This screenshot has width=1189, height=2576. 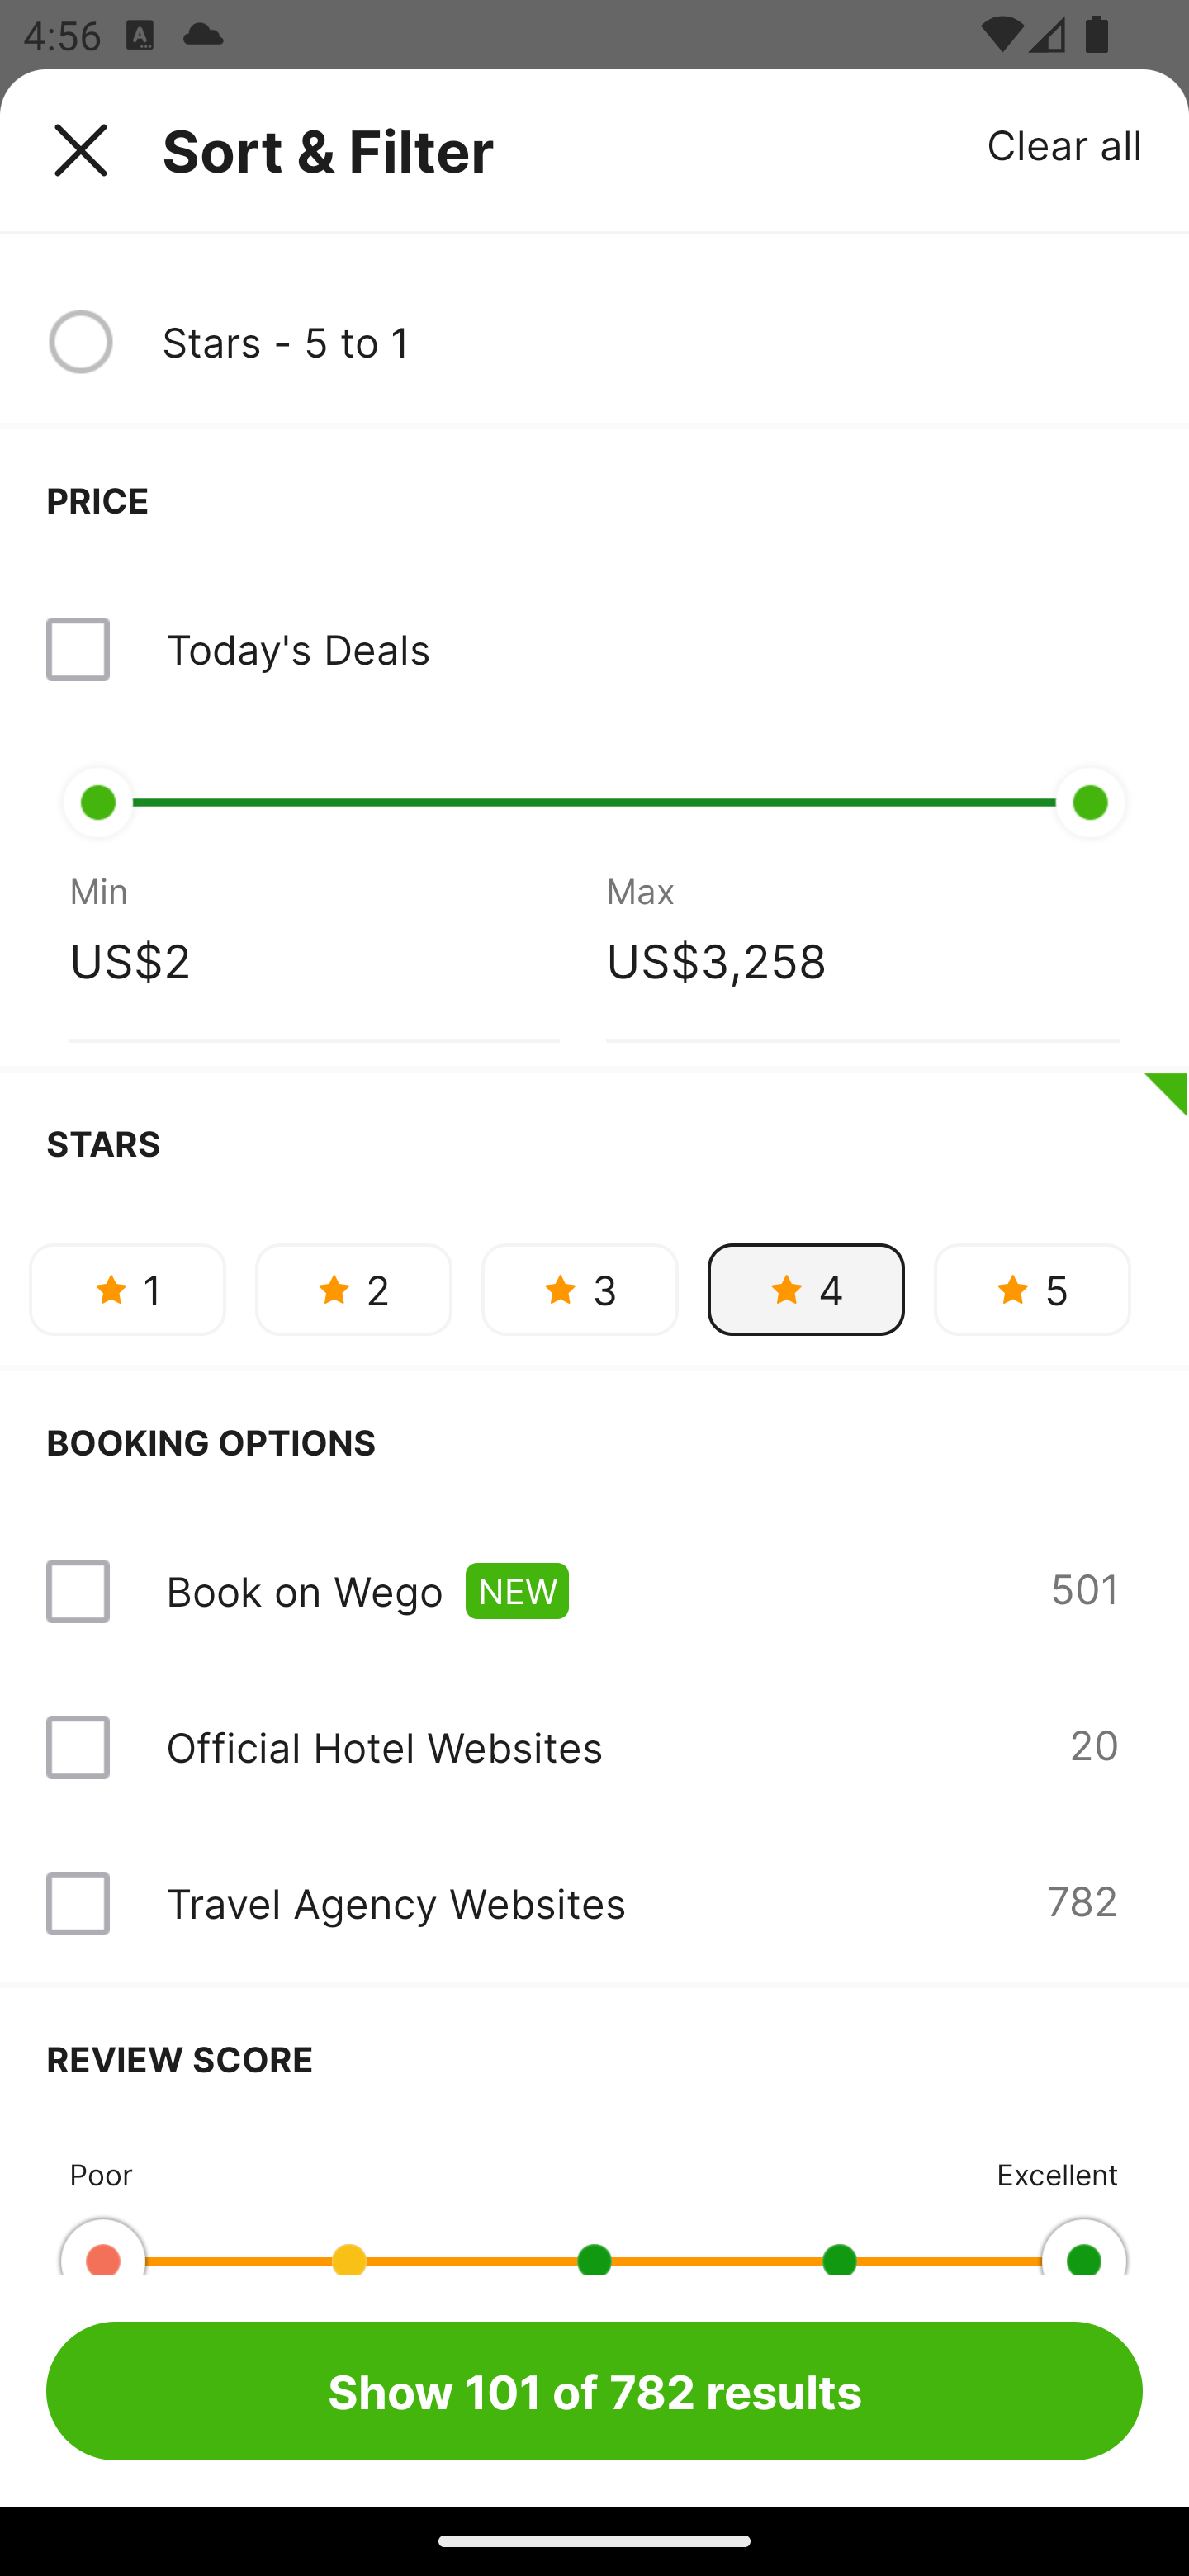 I want to click on Book on Wego, so click(x=304, y=1590).